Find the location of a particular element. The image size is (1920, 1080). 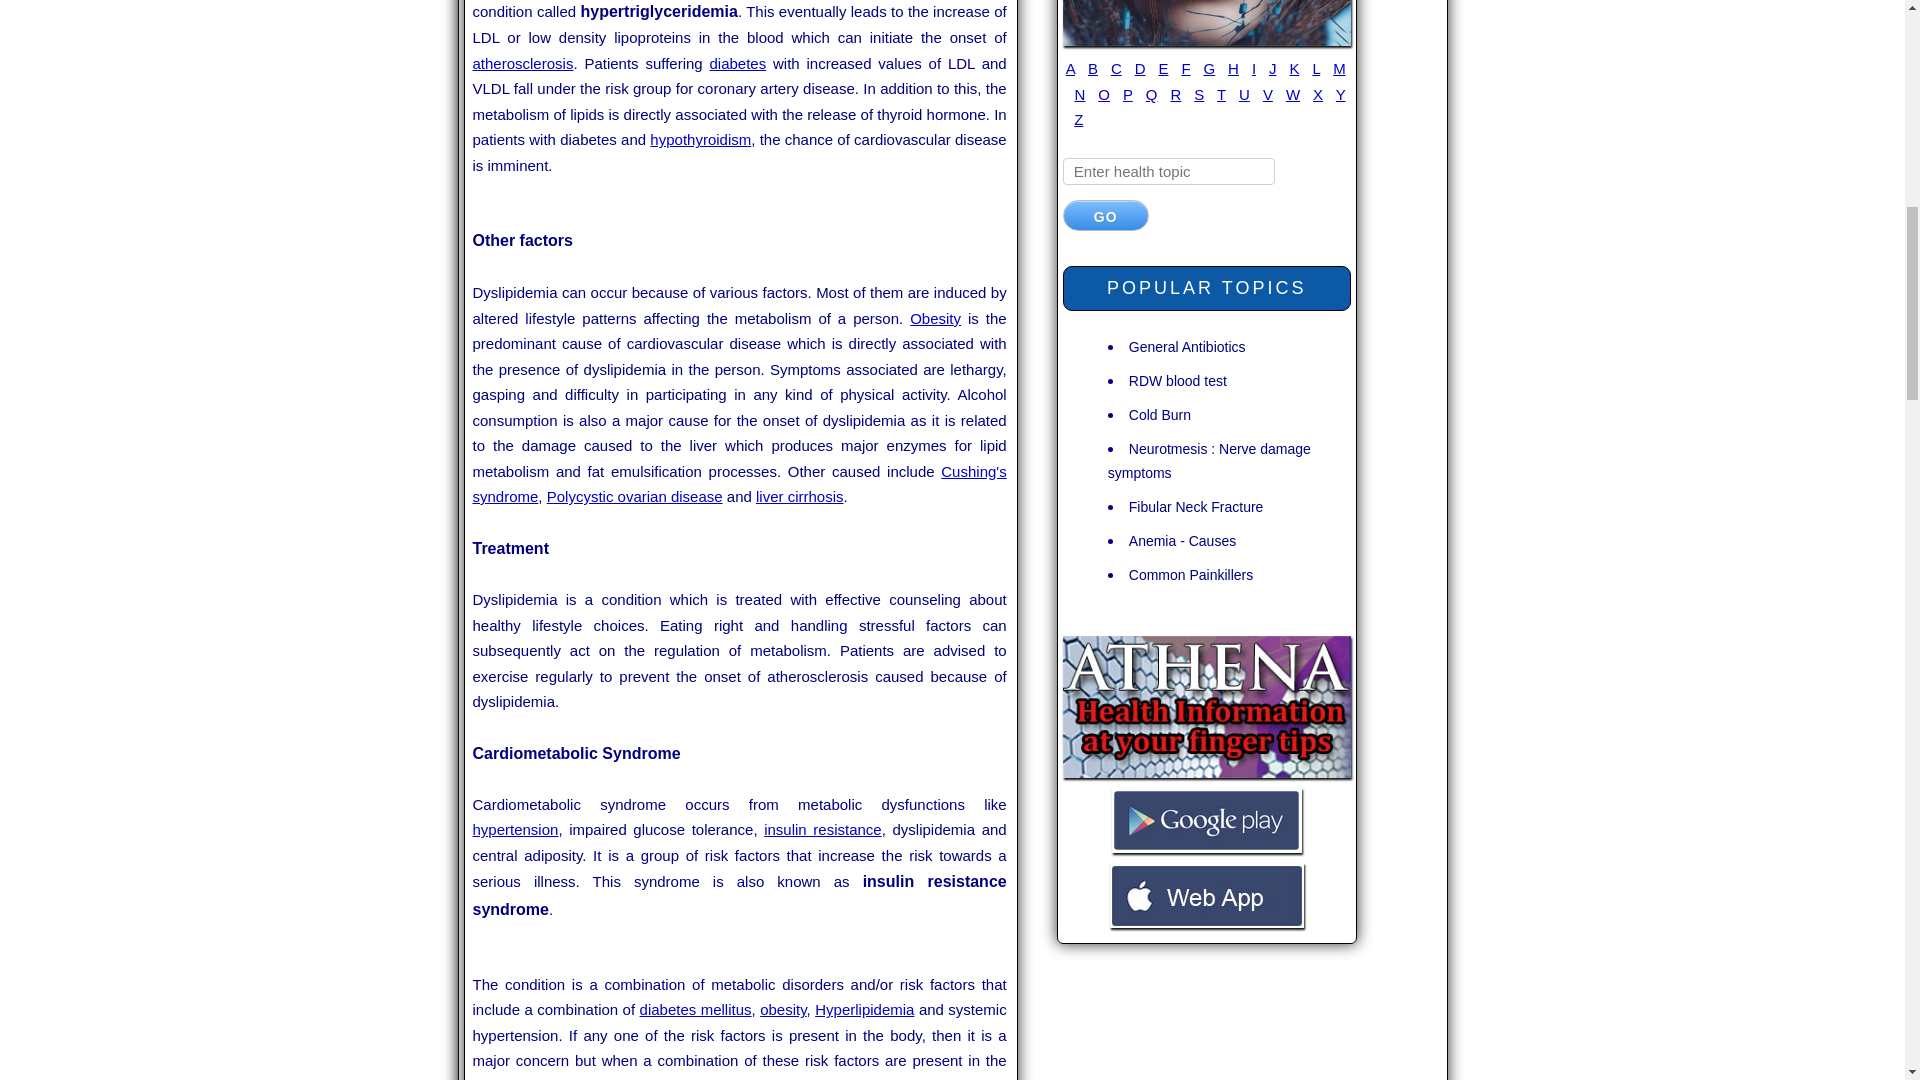

hypertension is located at coordinates (515, 829).